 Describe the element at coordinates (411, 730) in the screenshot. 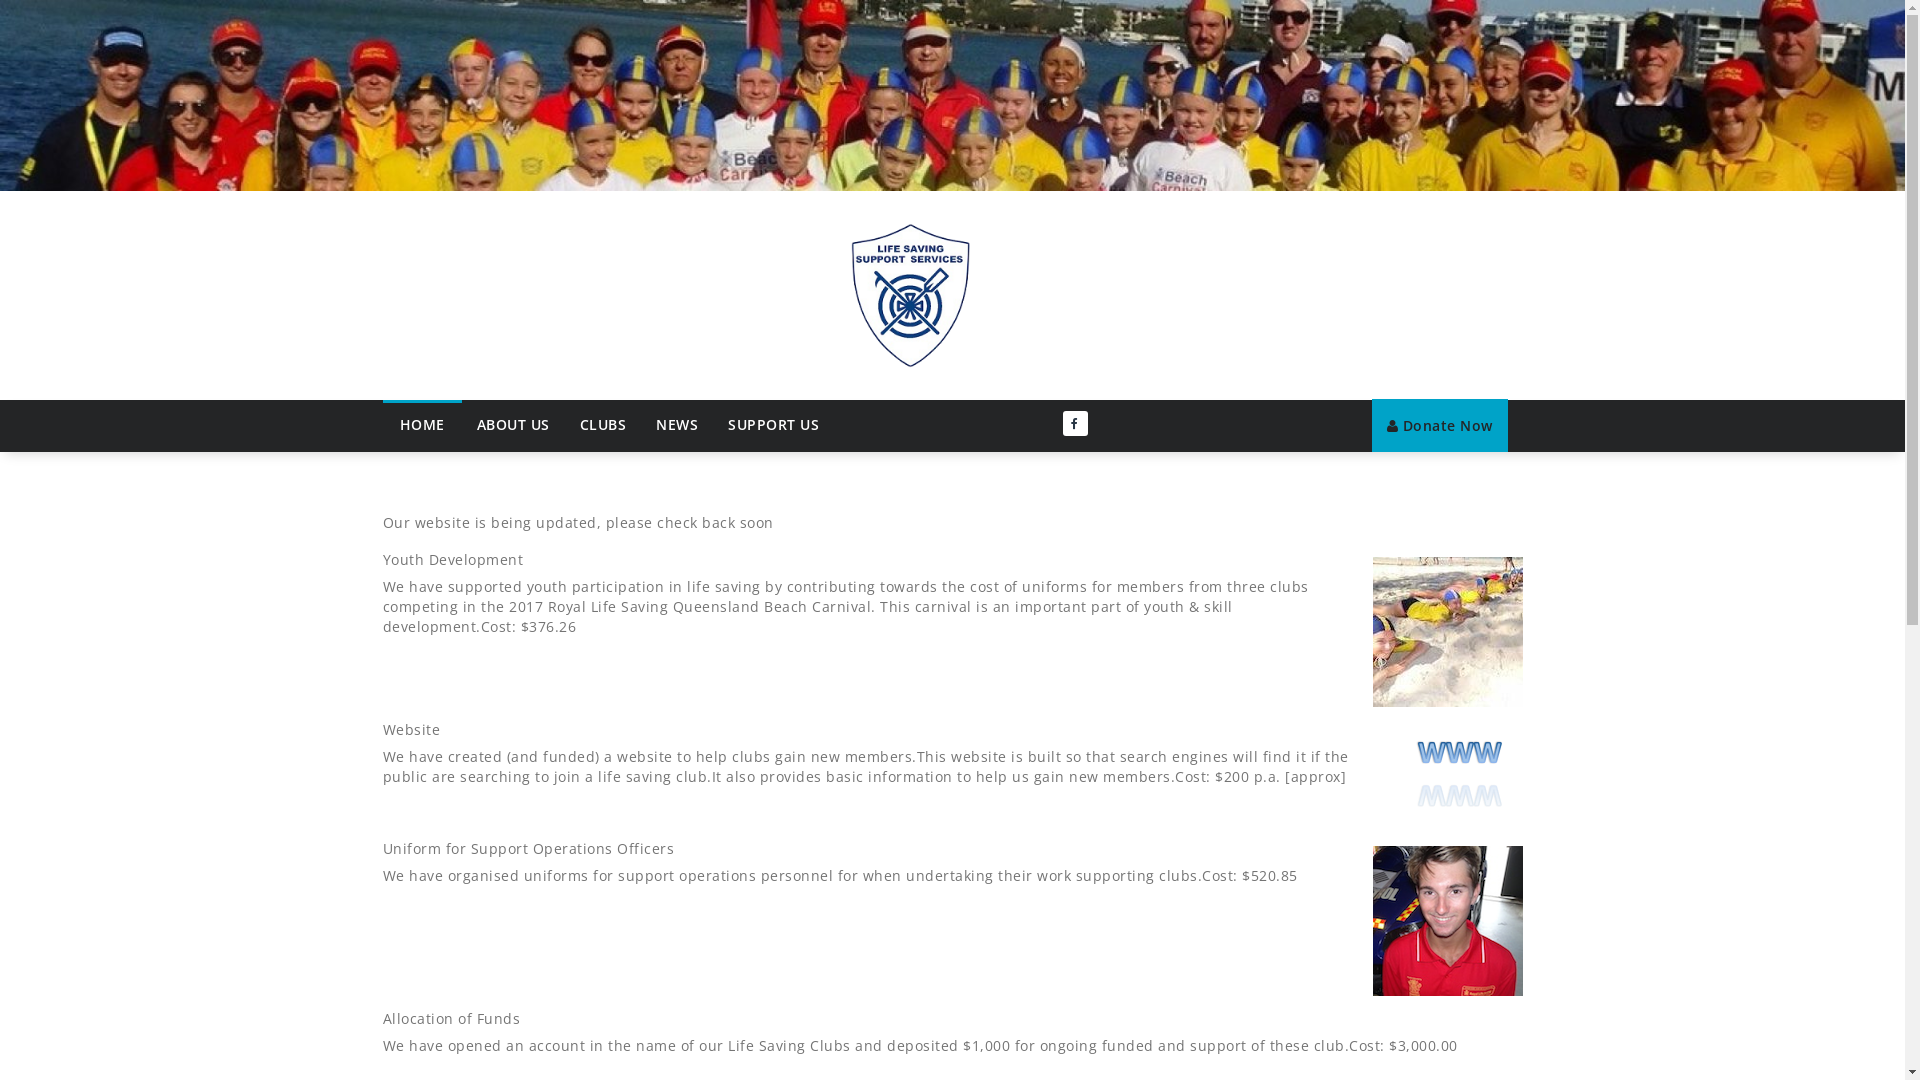

I see `Website` at that location.